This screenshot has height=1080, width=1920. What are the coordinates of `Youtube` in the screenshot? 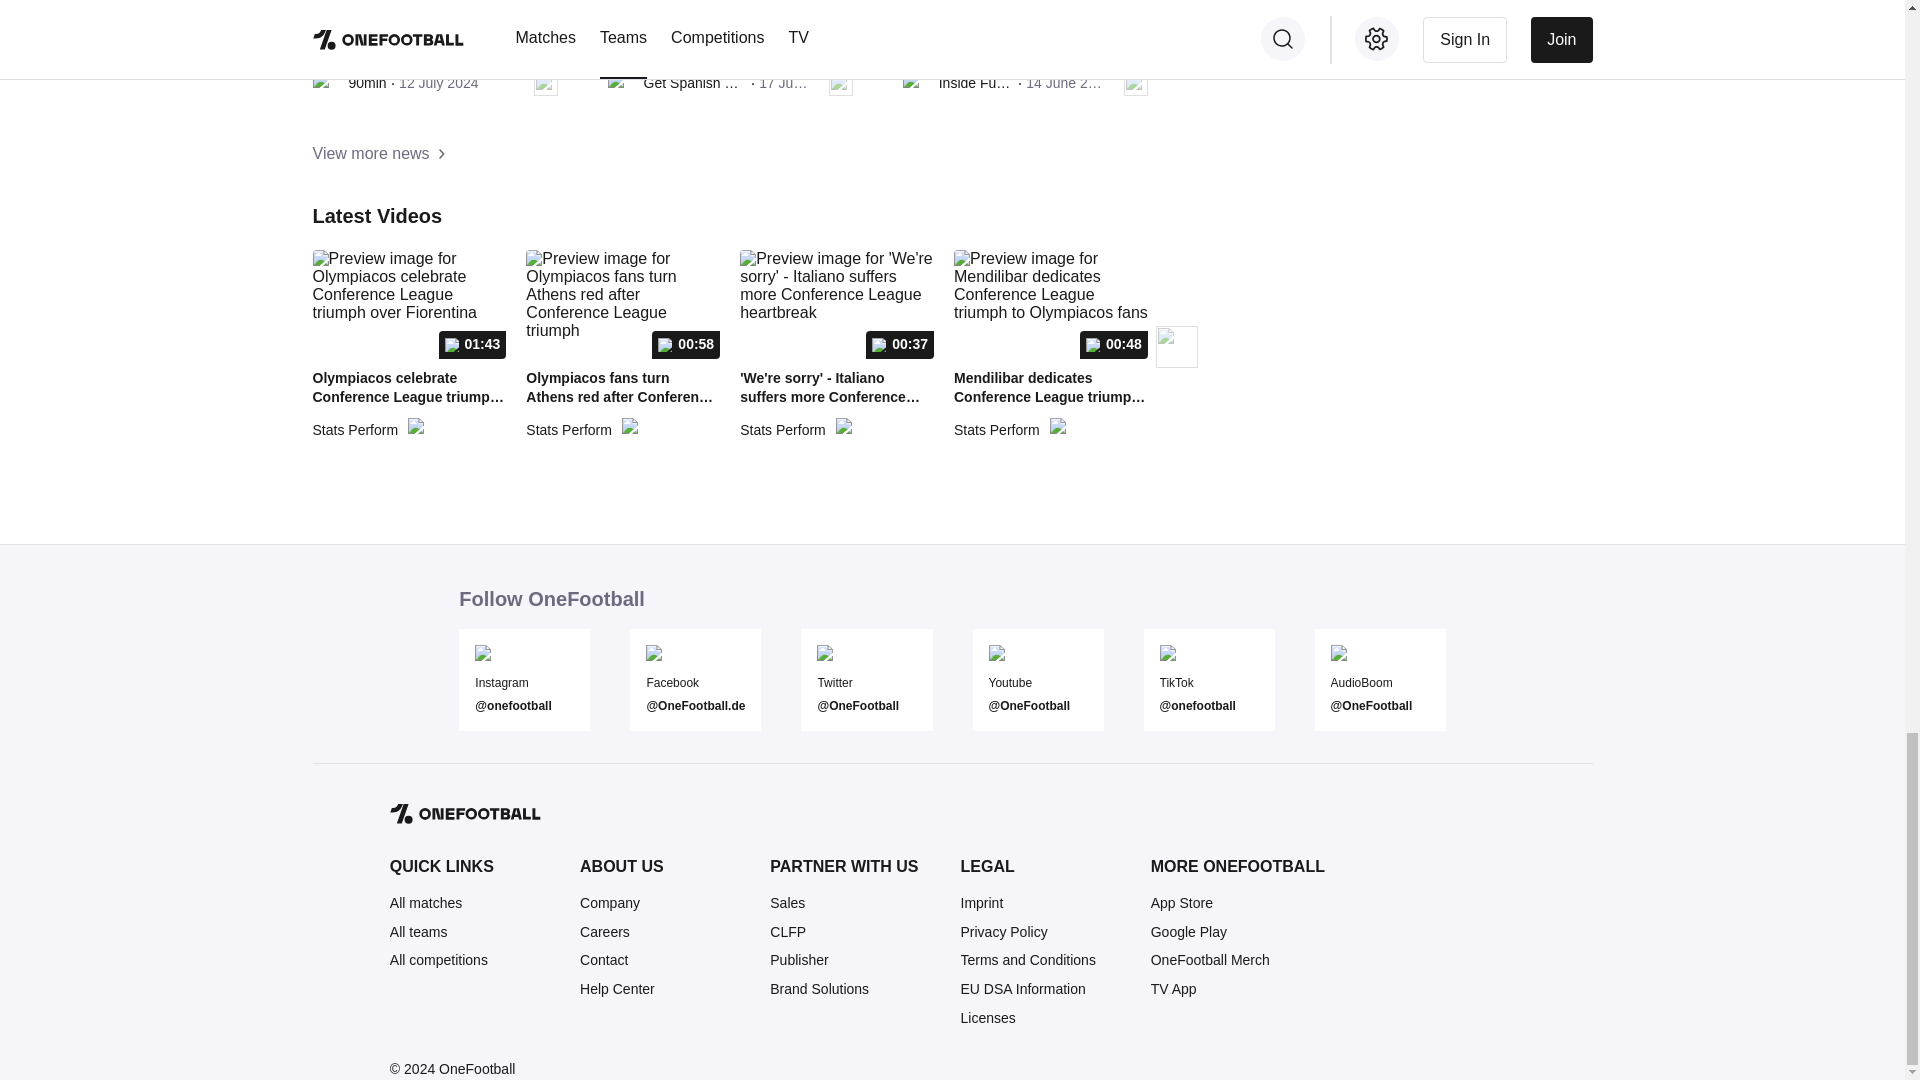 It's located at (1037, 682).